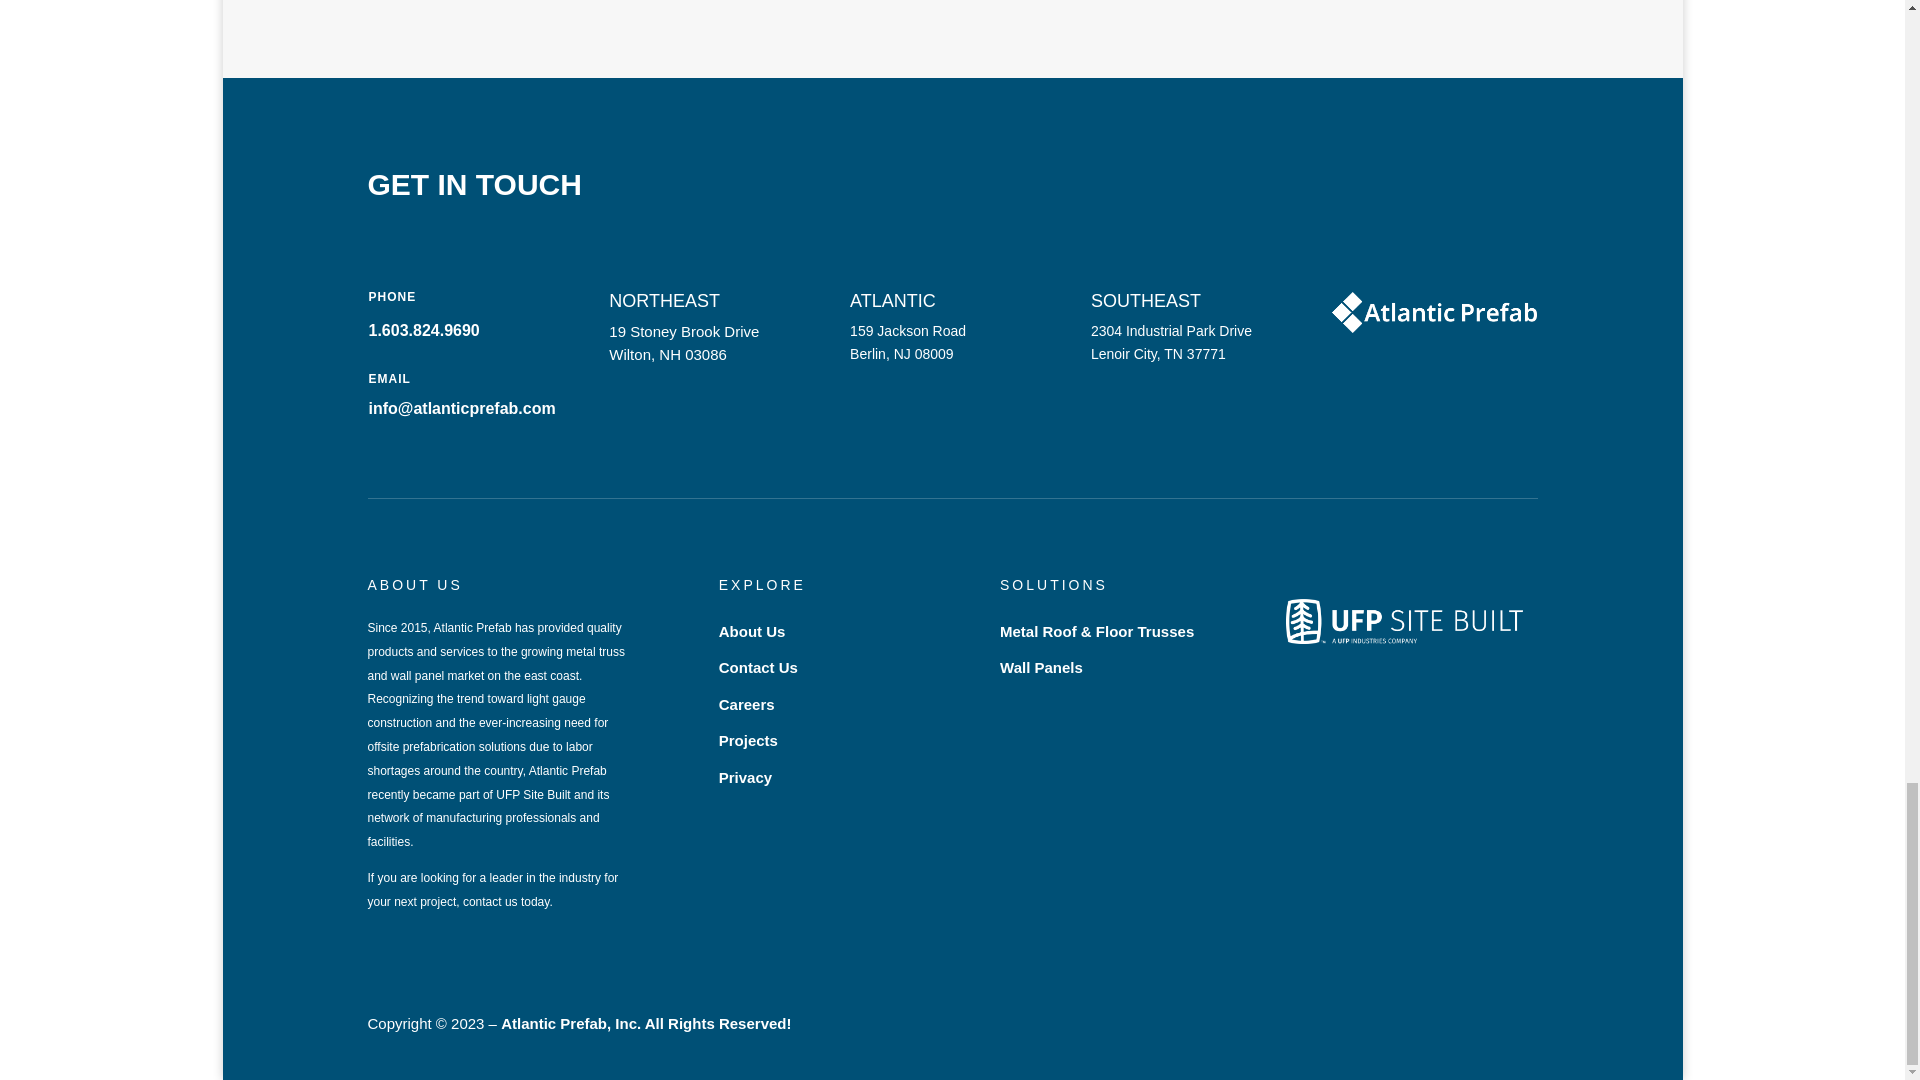 This screenshot has width=1920, height=1080. What do you see at coordinates (1404, 621) in the screenshot?
I see `UFP Site Built` at bounding box center [1404, 621].